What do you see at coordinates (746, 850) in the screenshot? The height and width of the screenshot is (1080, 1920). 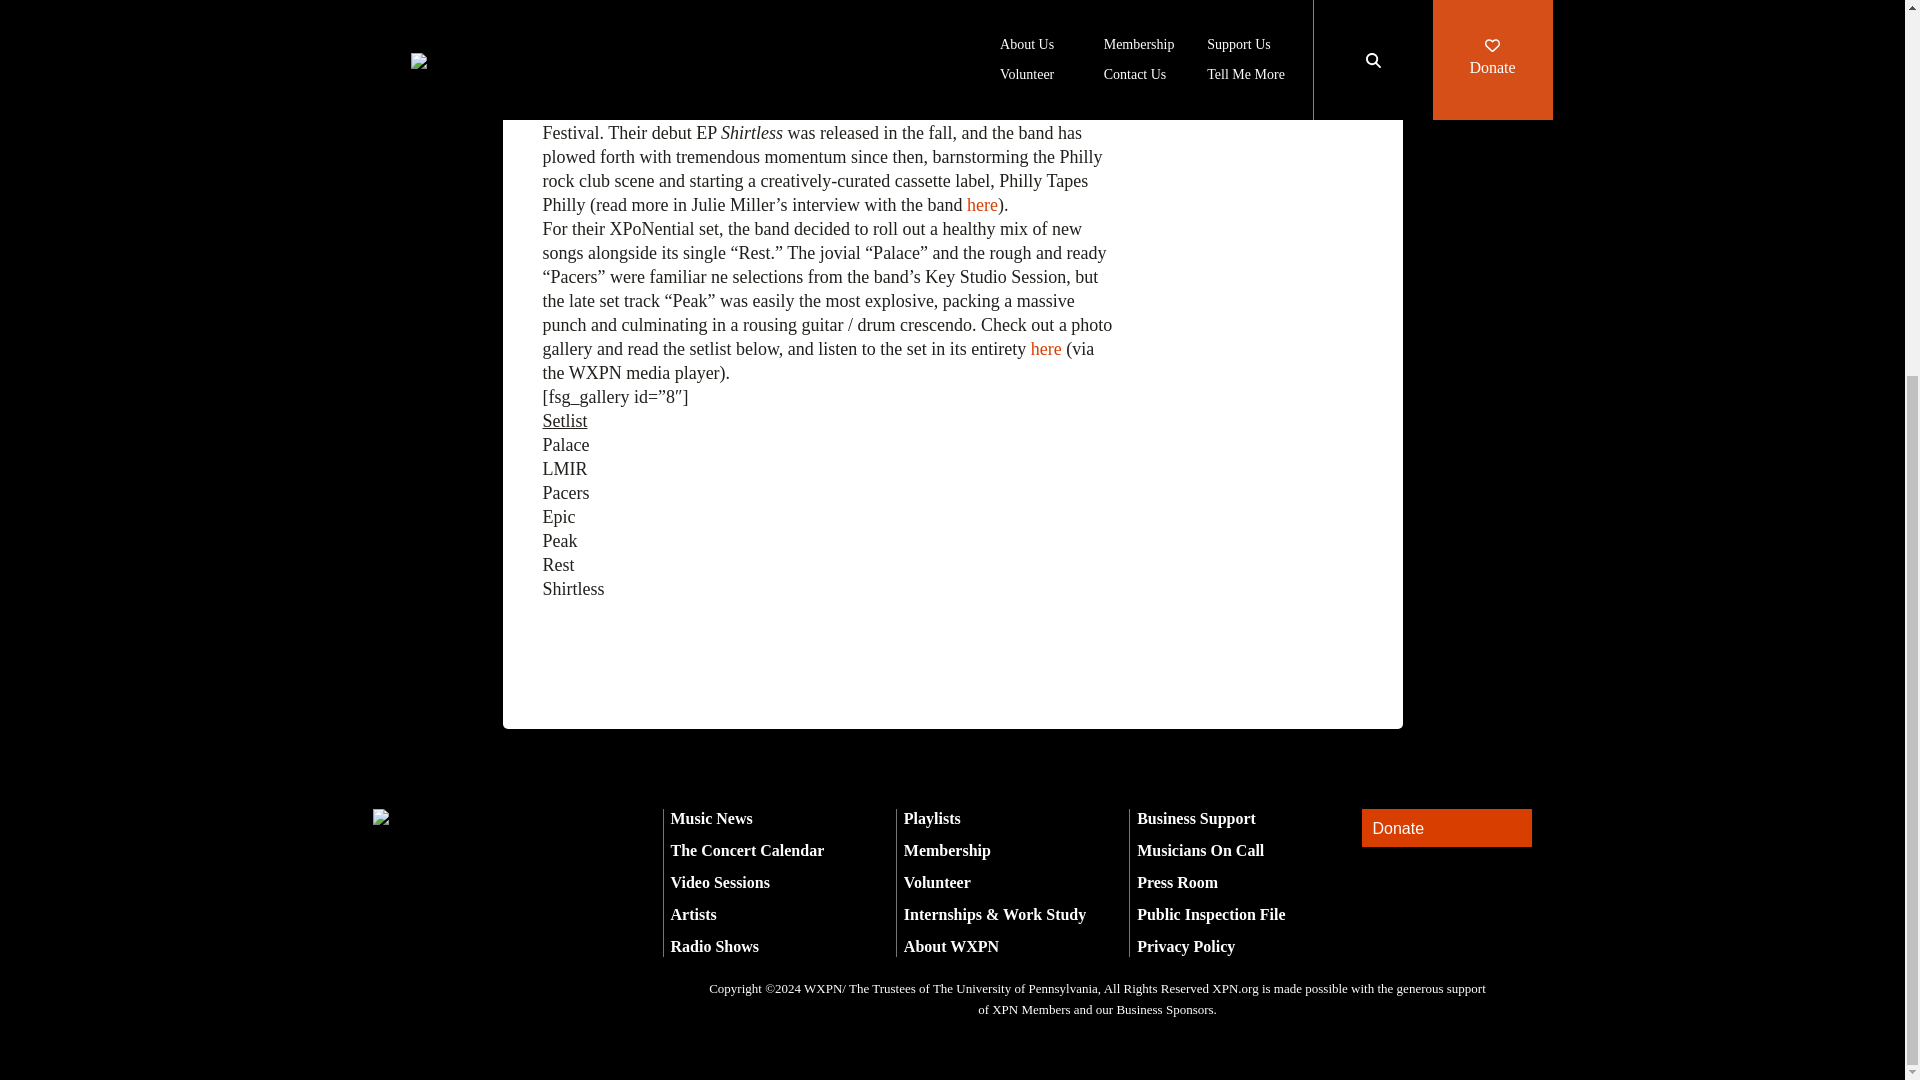 I see `The Concert Calendar` at bounding box center [746, 850].